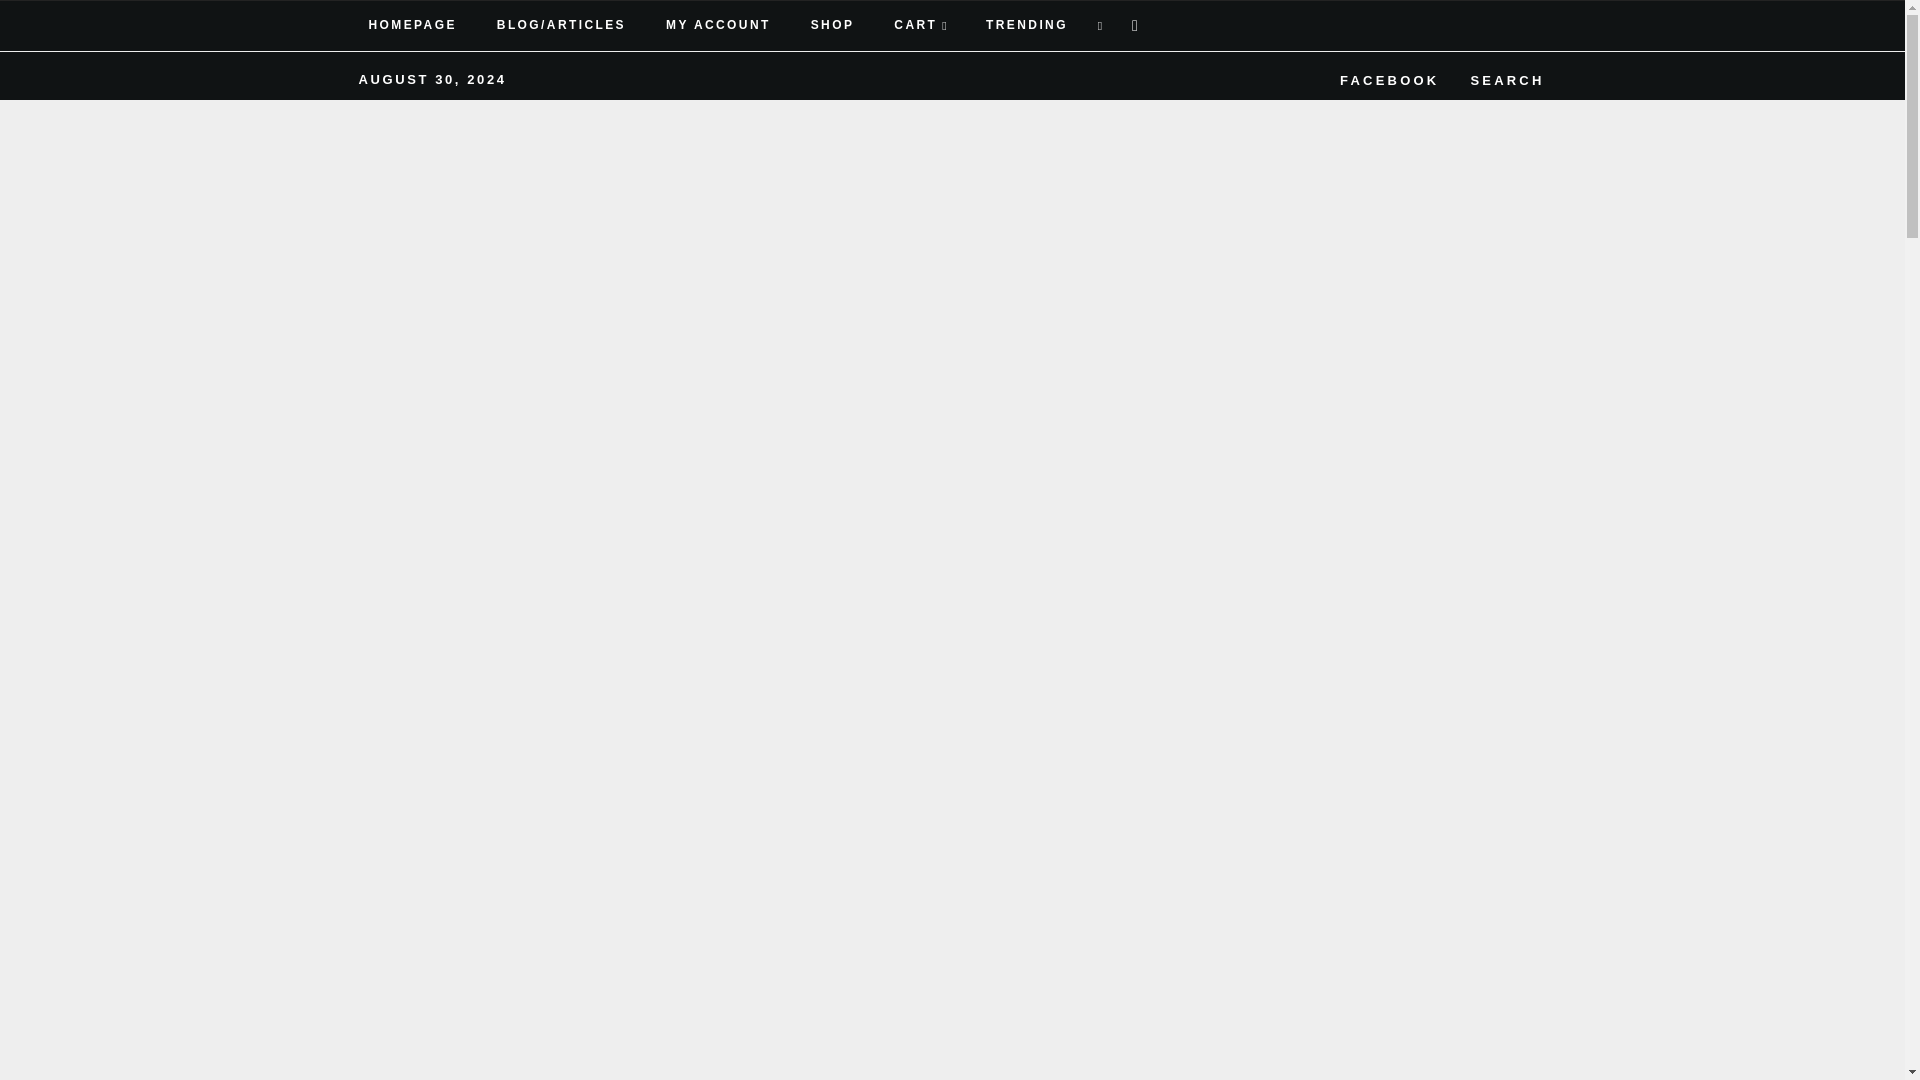 Image resolution: width=1920 pixels, height=1080 pixels. What do you see at coordinates (412, 26) in the screenshot?
I see `HOMEPAGE` at bounding box center [412, 26].